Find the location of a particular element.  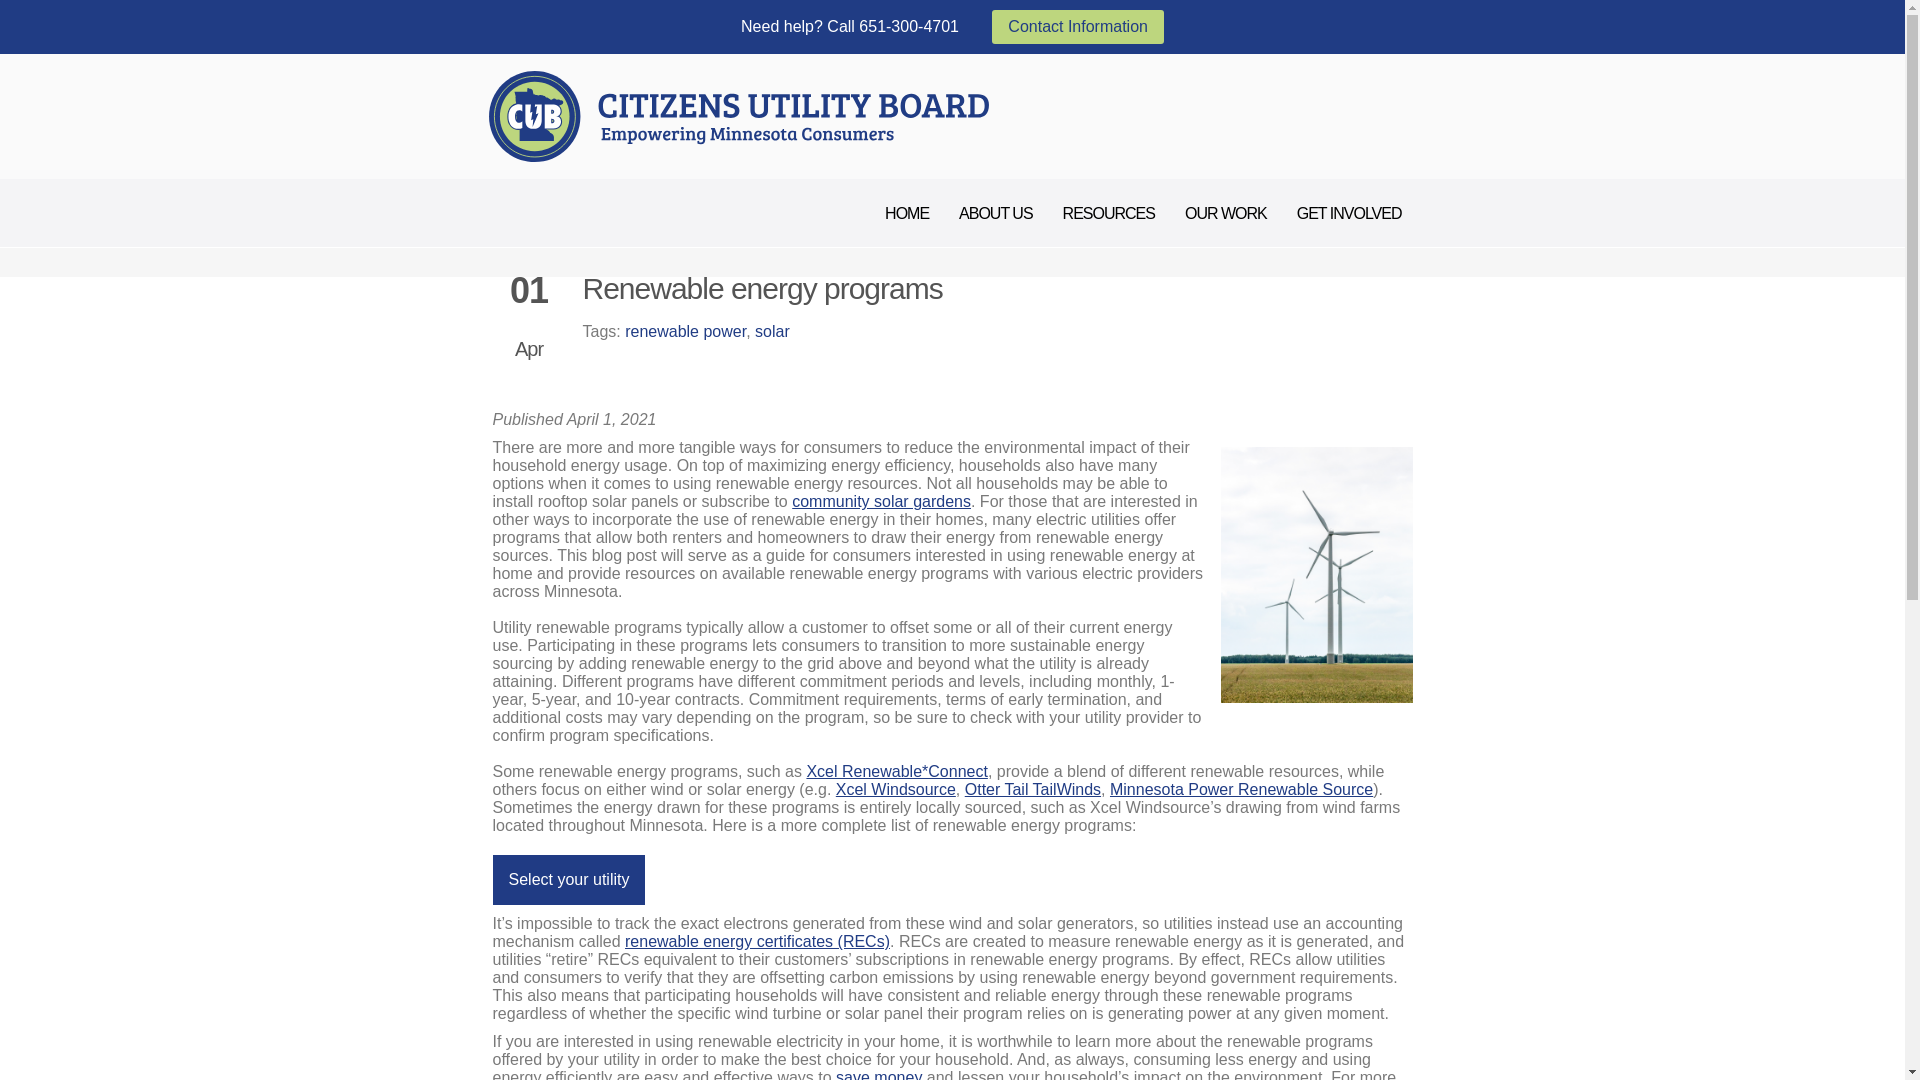

Minnesota Power Renewable Source is located at coordinates (1240, 789).